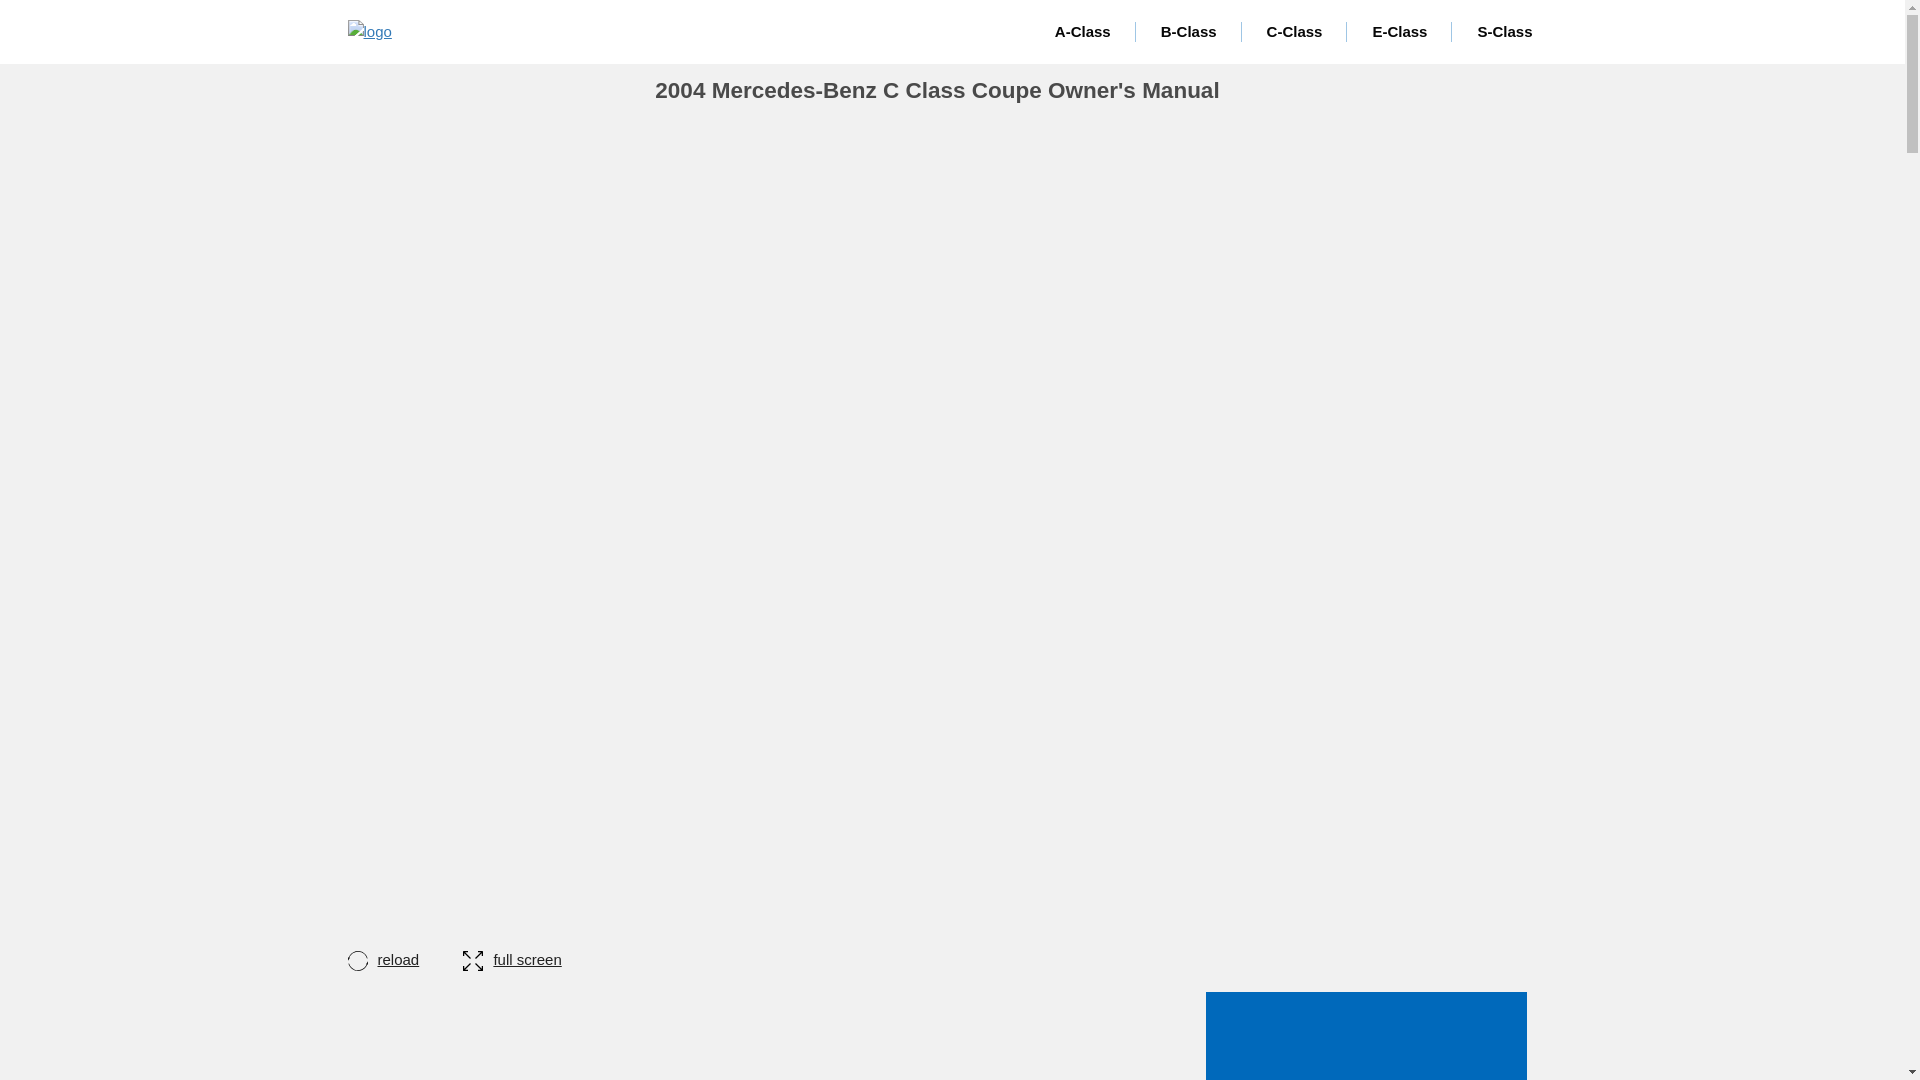  I want to click on A-Class, so click(1082, 32).